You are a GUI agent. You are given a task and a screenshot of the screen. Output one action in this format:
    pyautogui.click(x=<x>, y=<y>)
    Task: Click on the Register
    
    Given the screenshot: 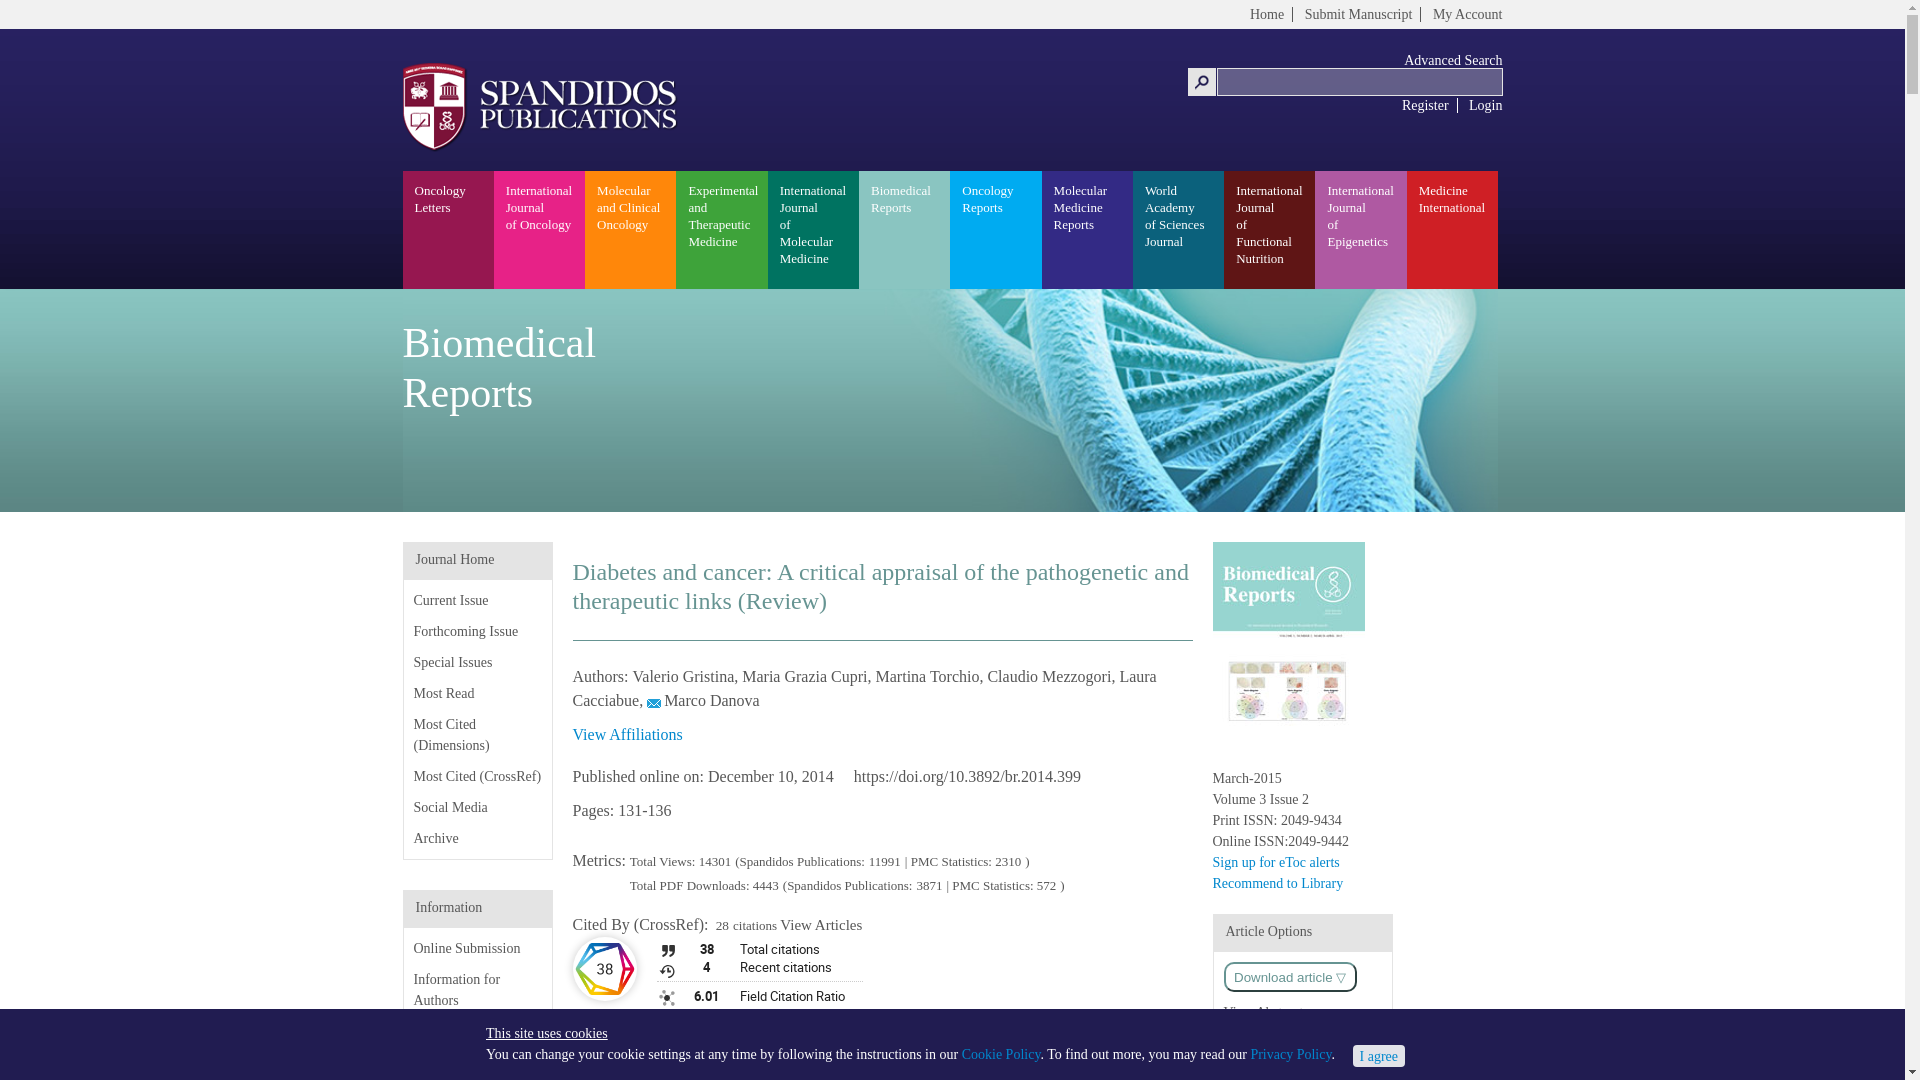 What is the action you would take?
    pyautogui.click(x=1425, y=106)
    